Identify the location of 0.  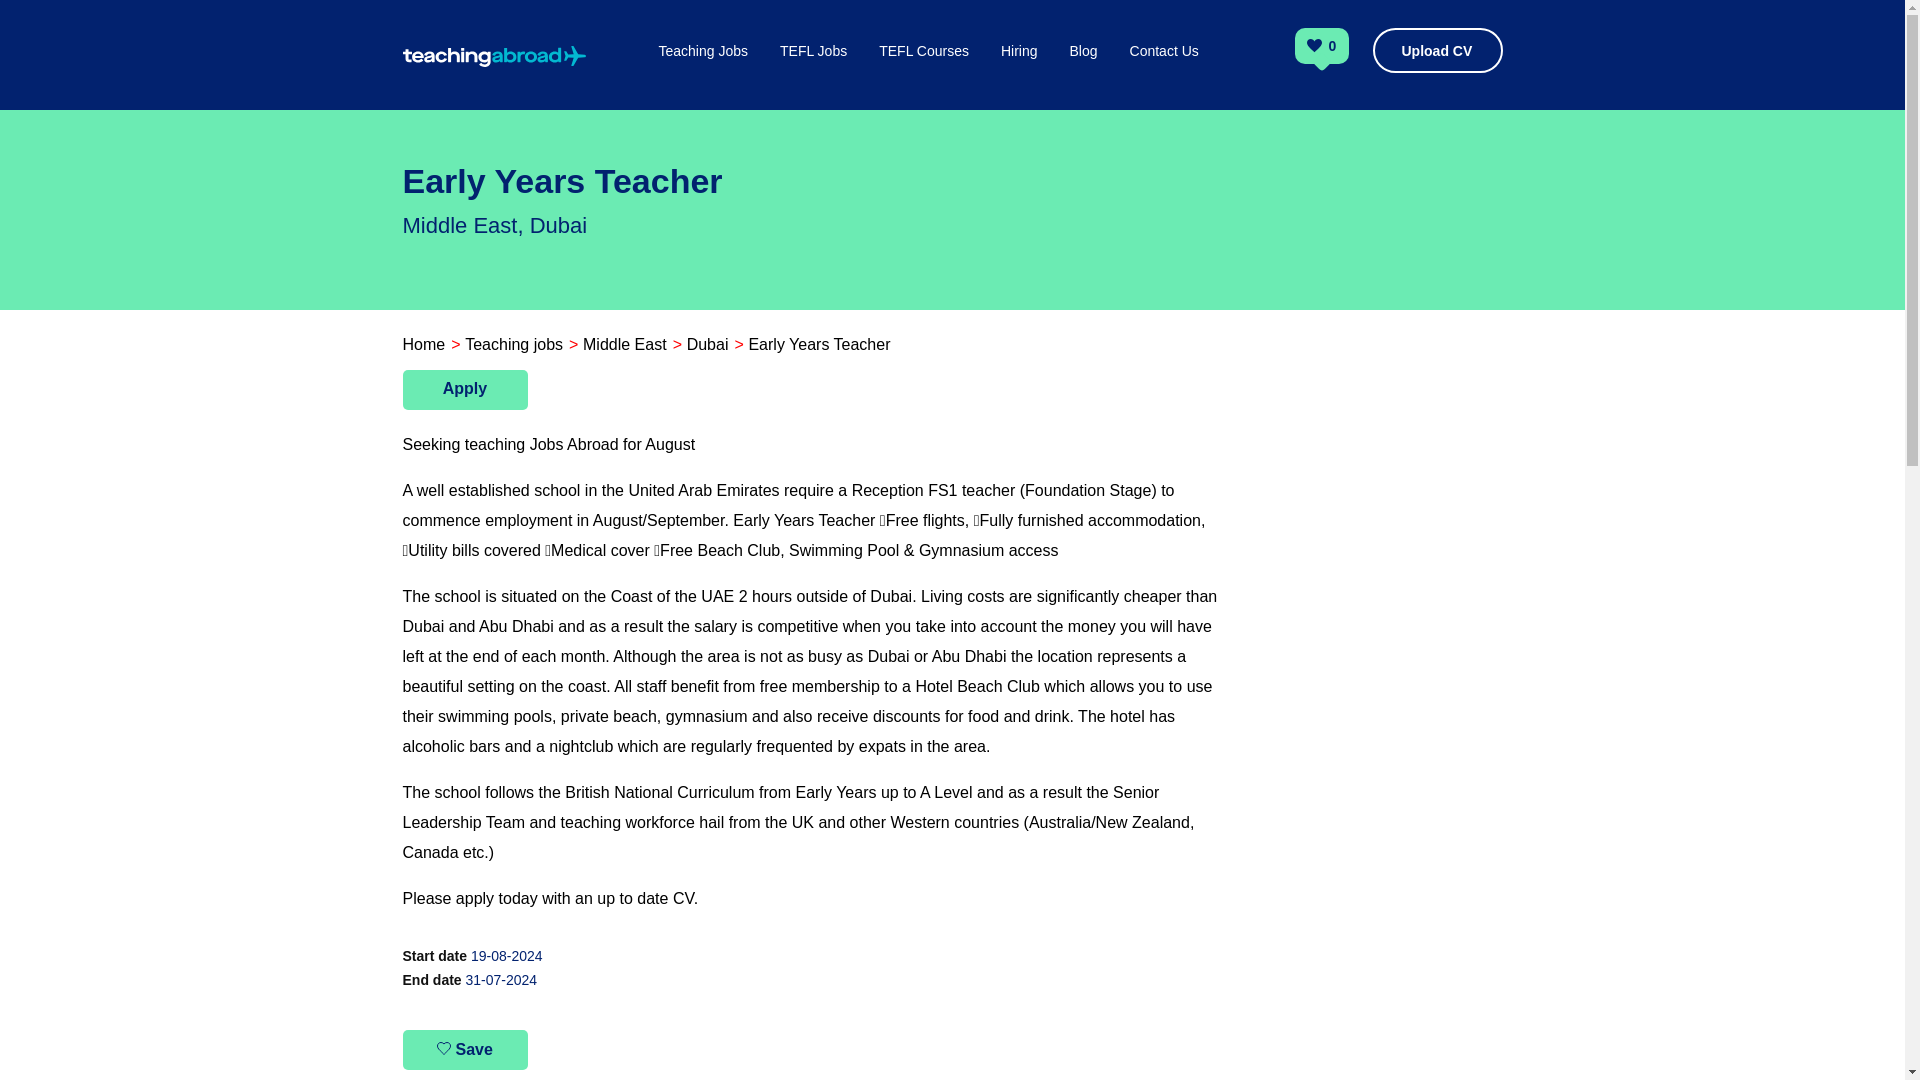
(1333, 48).